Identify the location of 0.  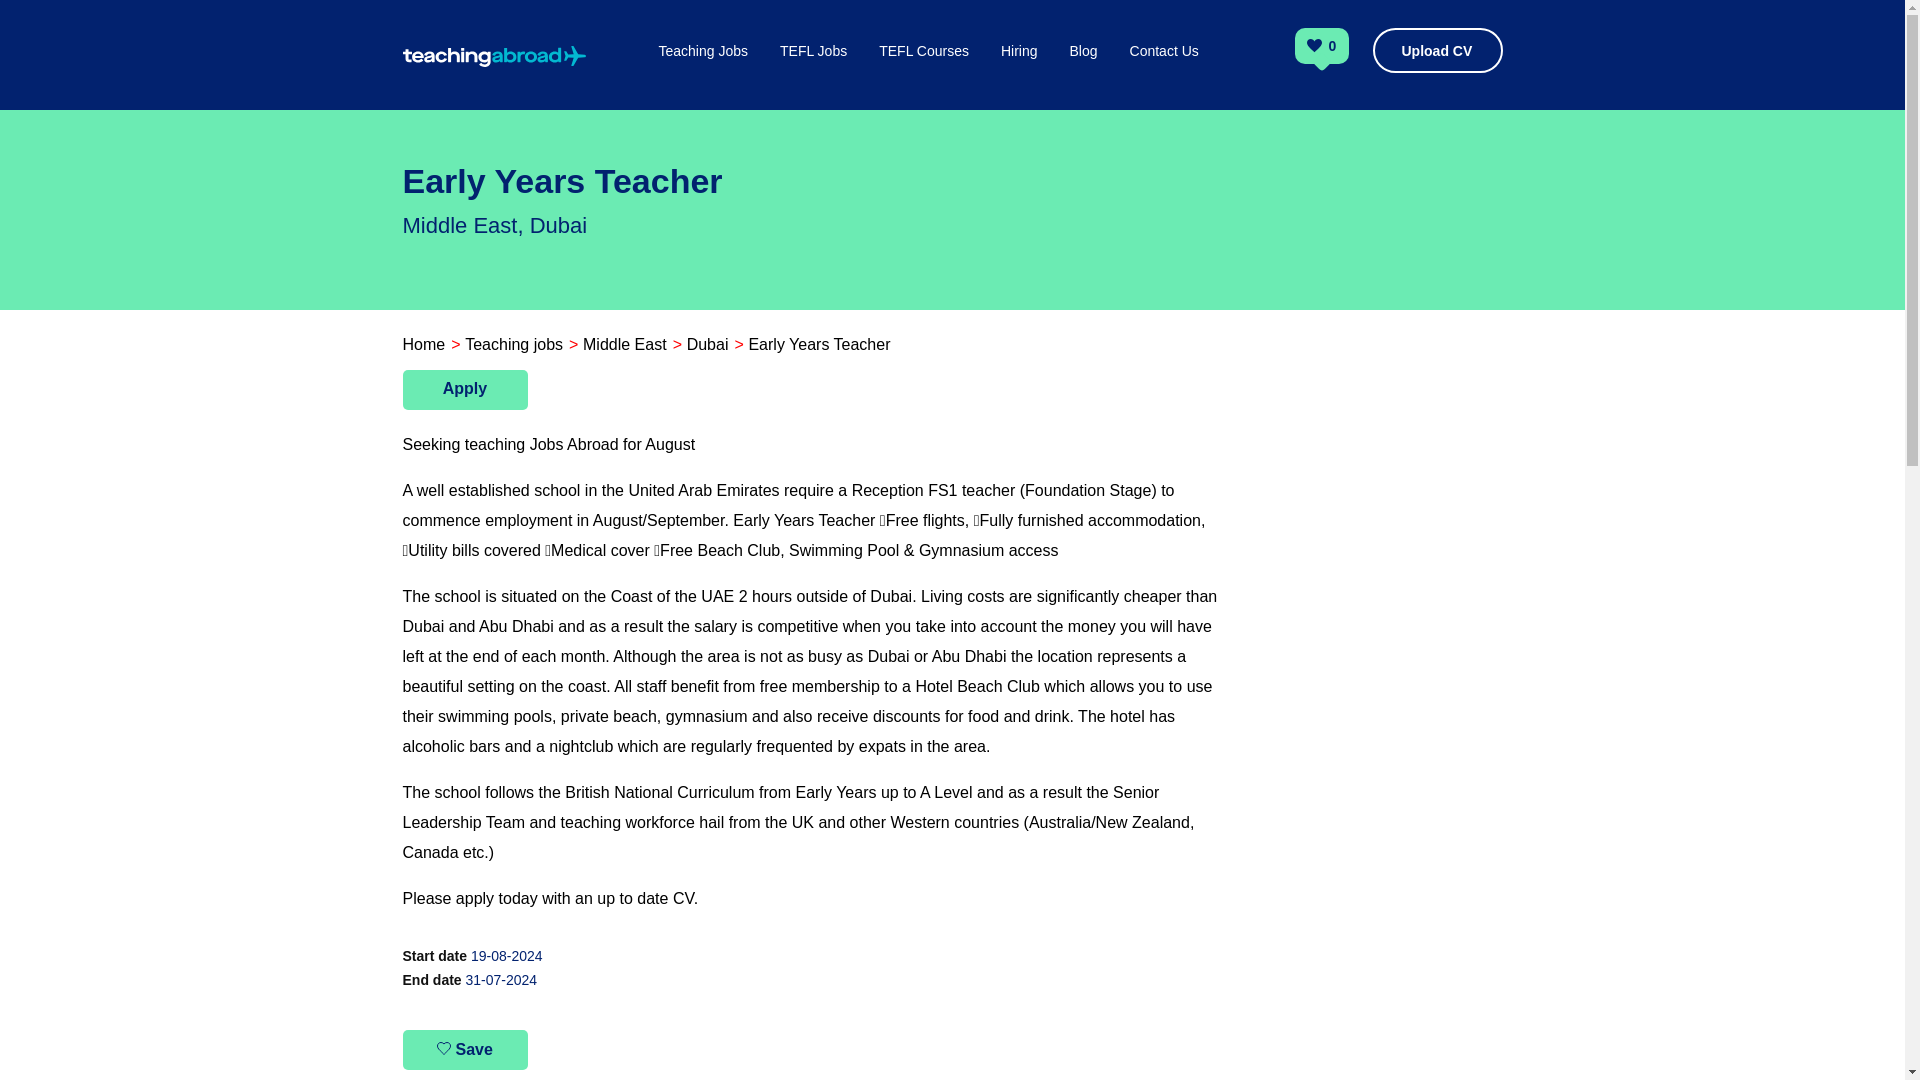
(1333, 48).